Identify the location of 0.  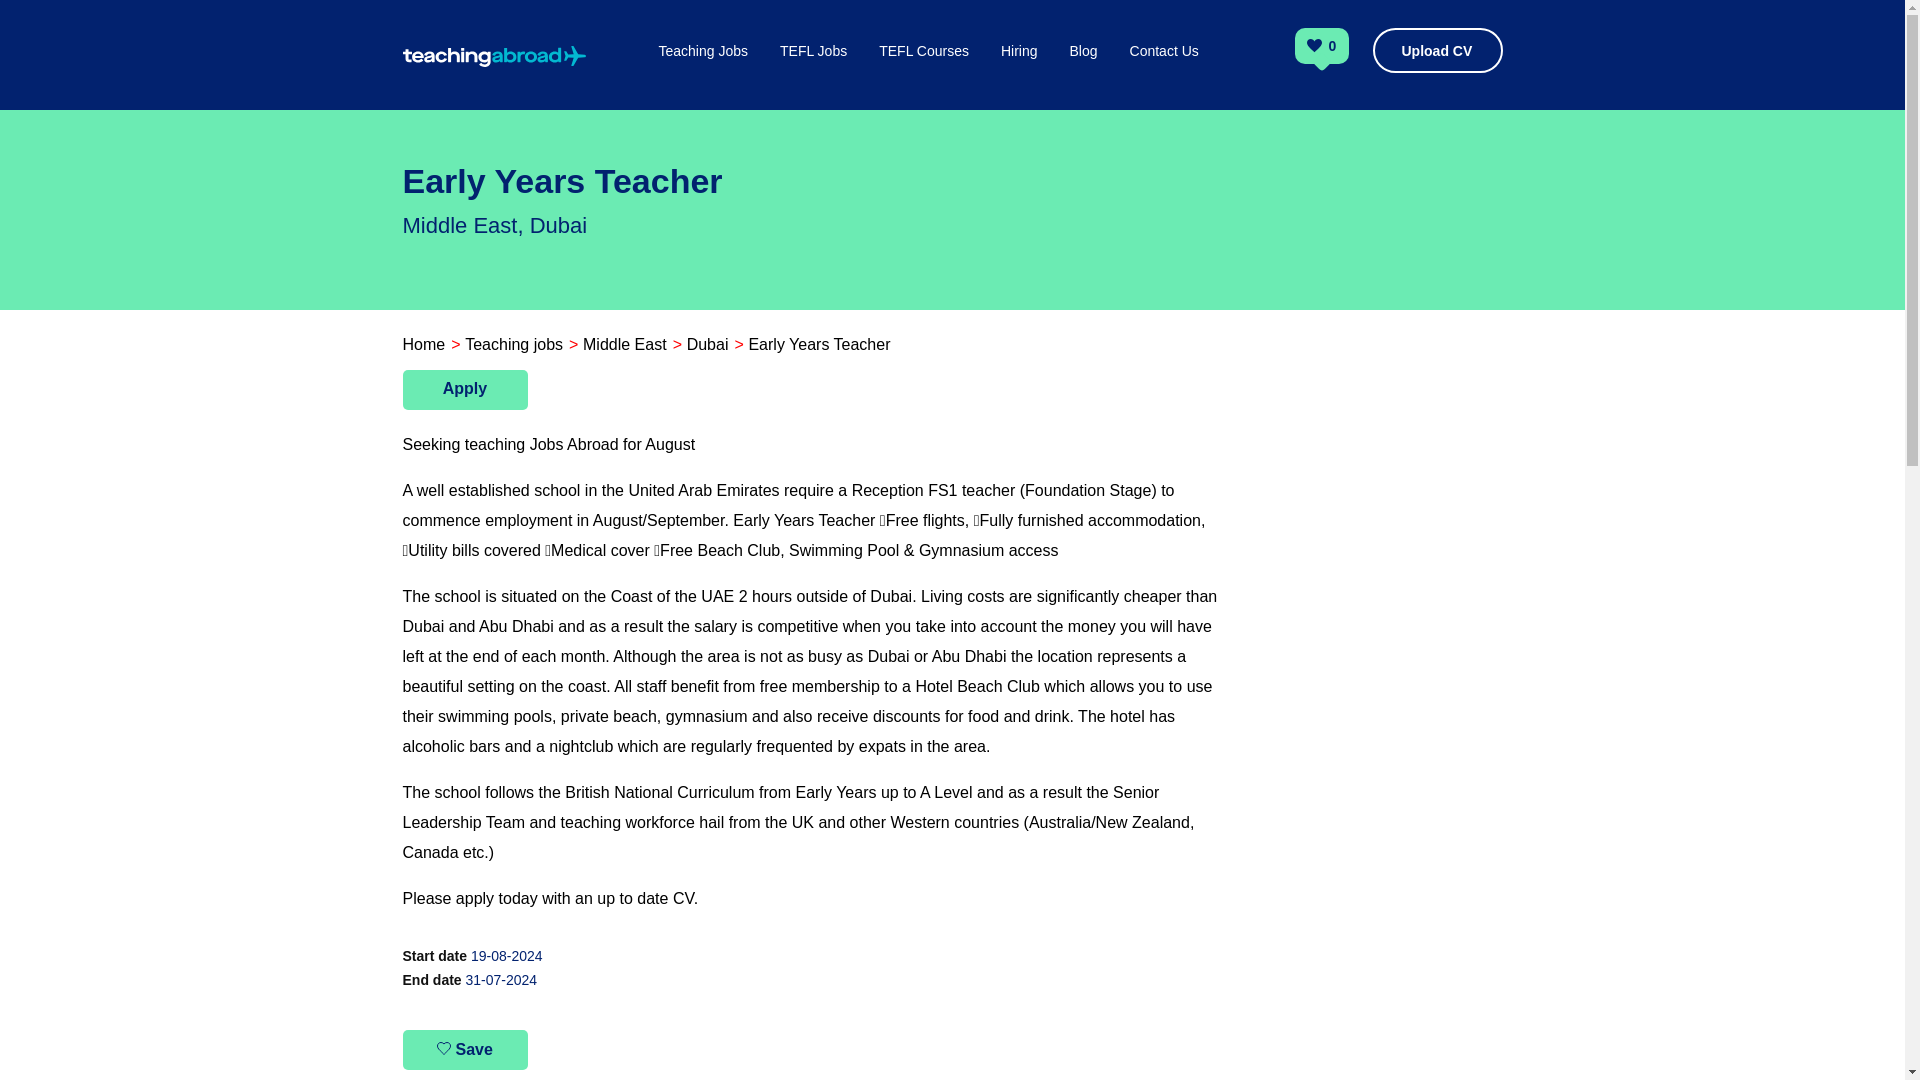
(1333, 48).